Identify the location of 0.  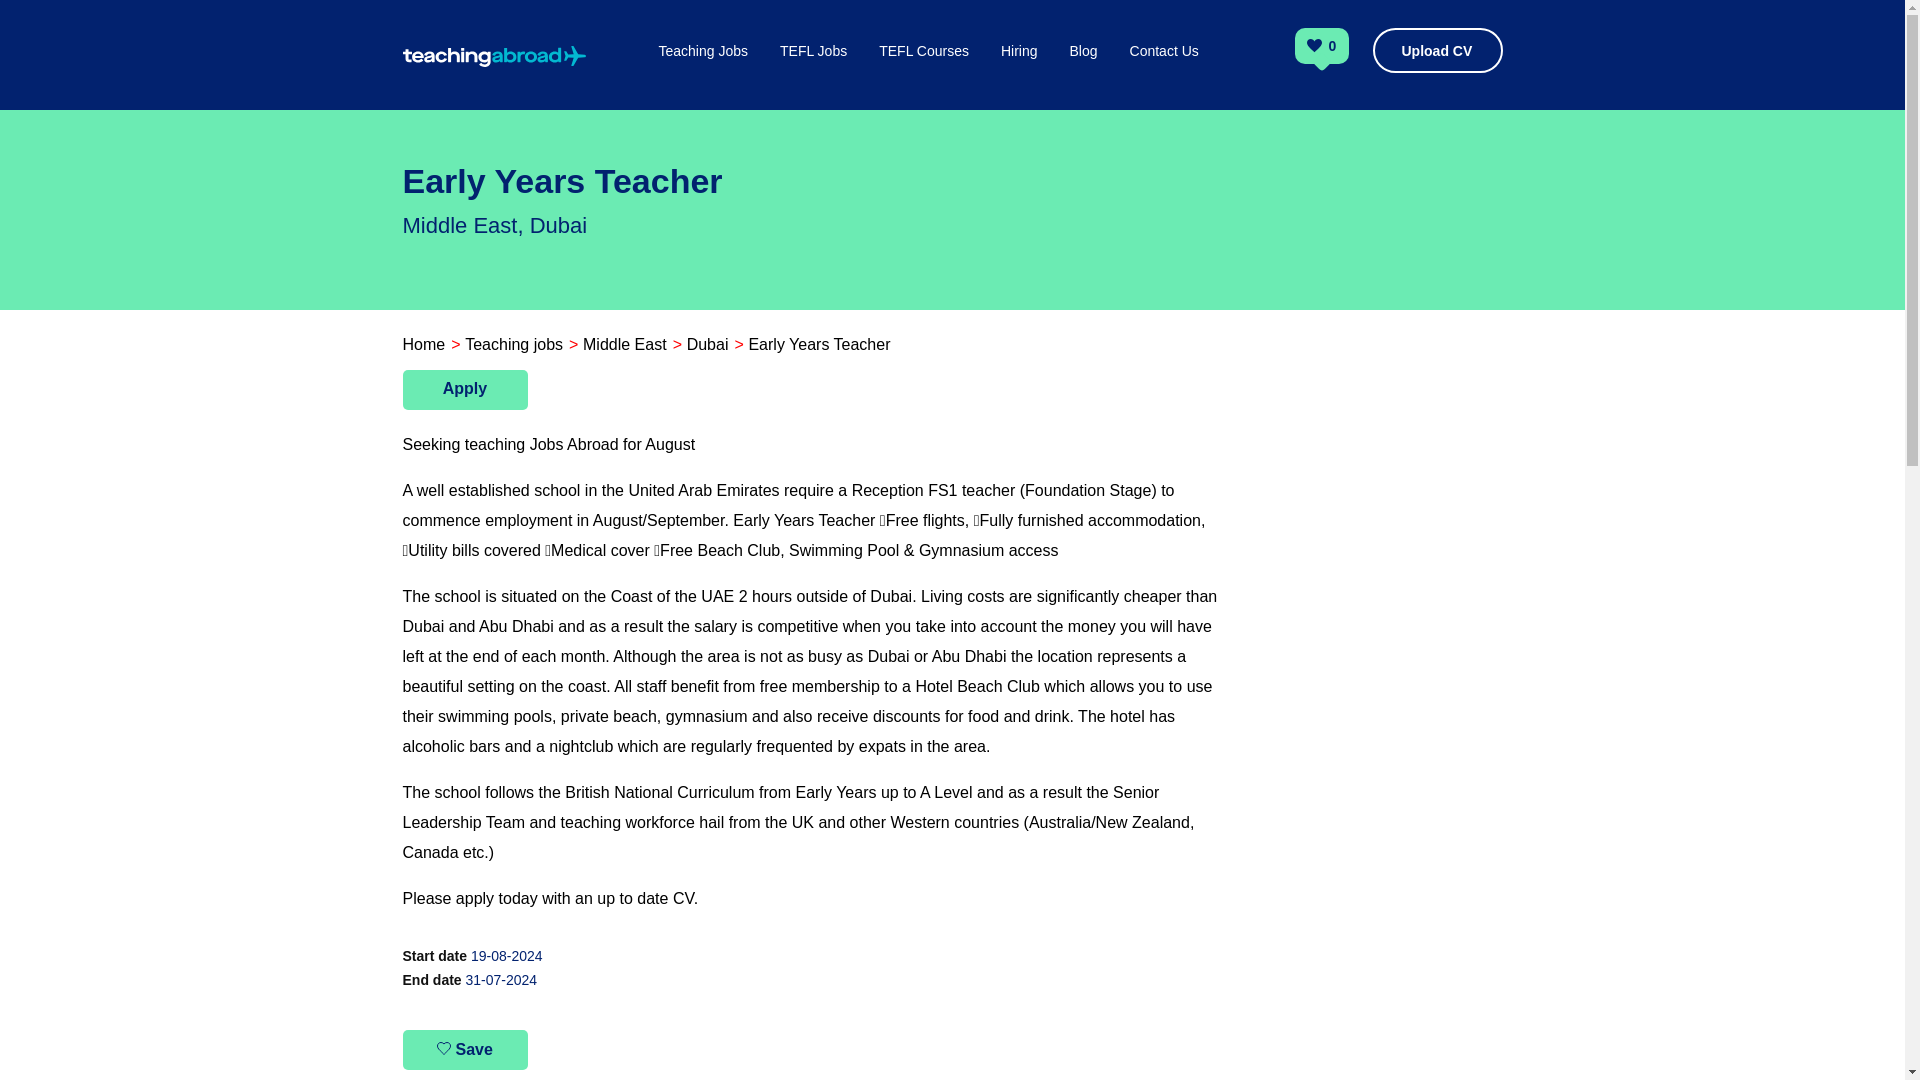
(1333, 48).